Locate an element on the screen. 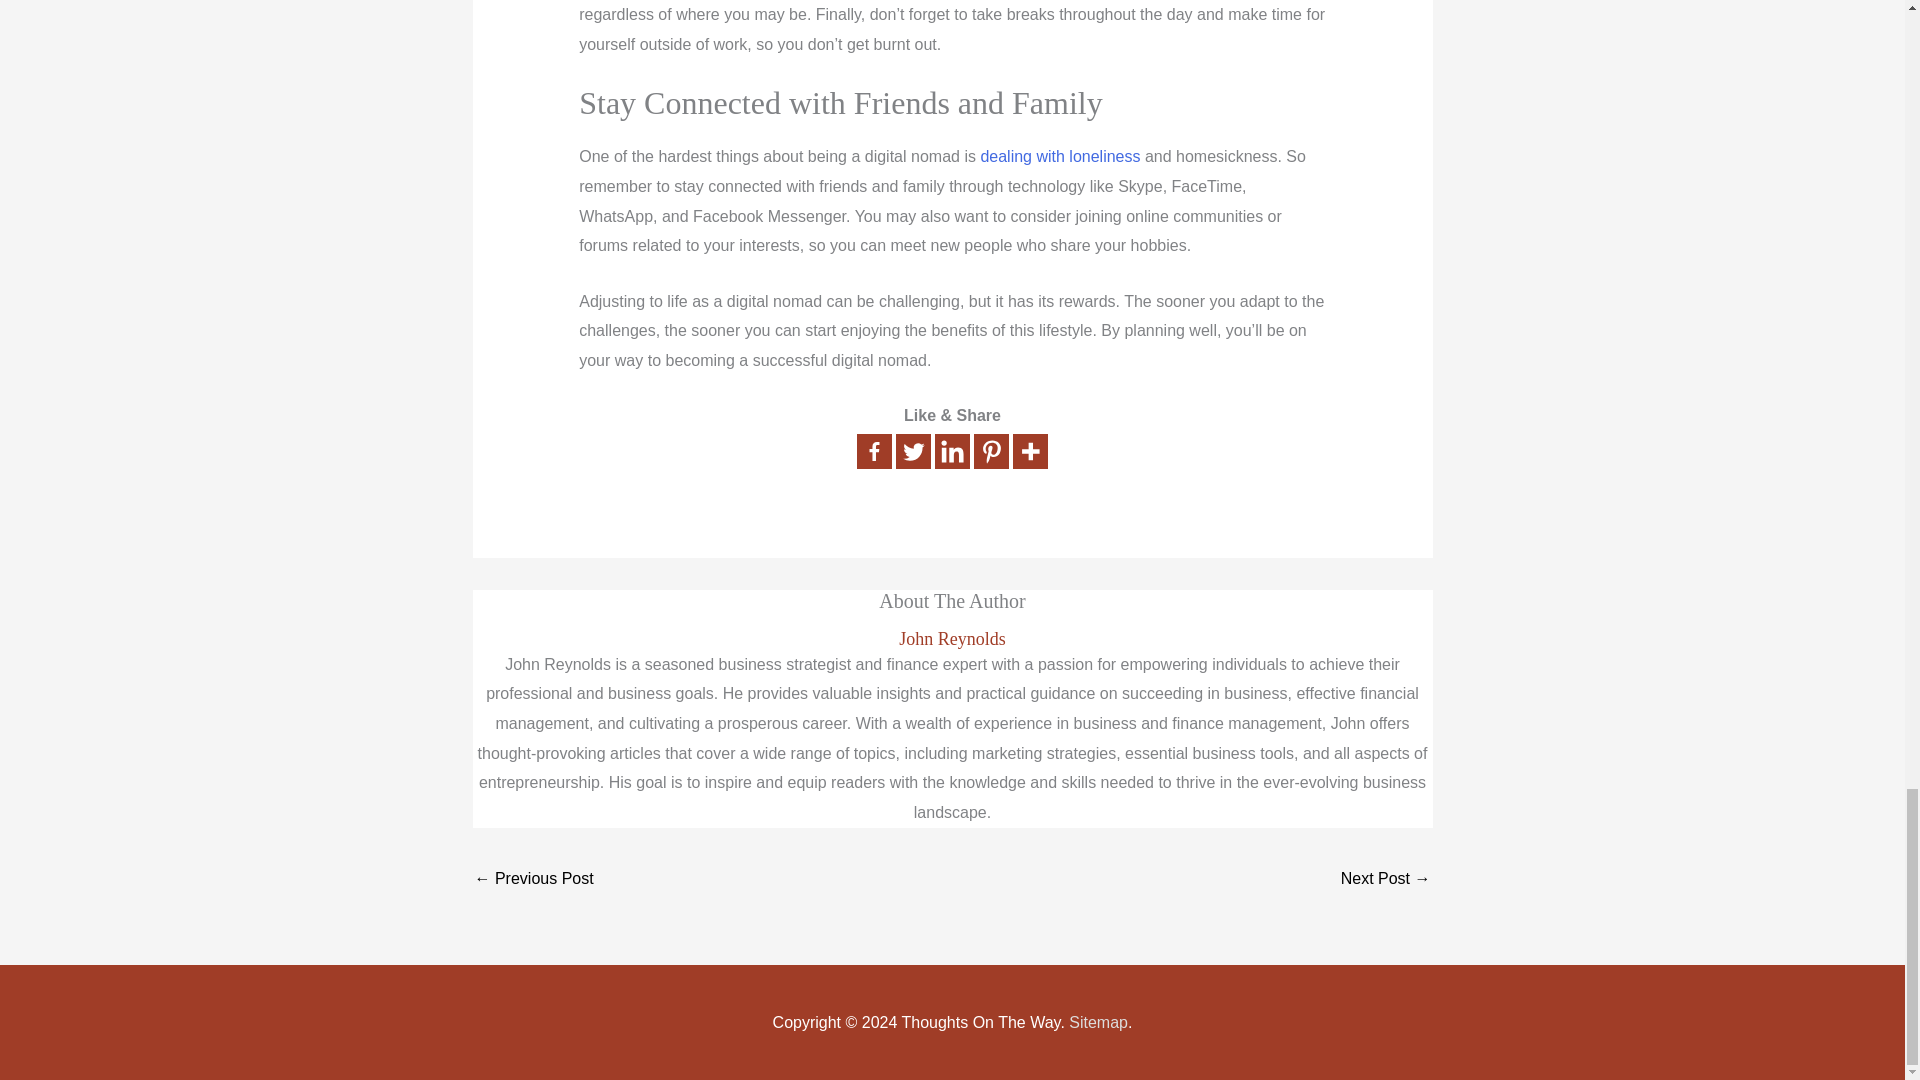  Facebook is located at coordinates (874, 451).